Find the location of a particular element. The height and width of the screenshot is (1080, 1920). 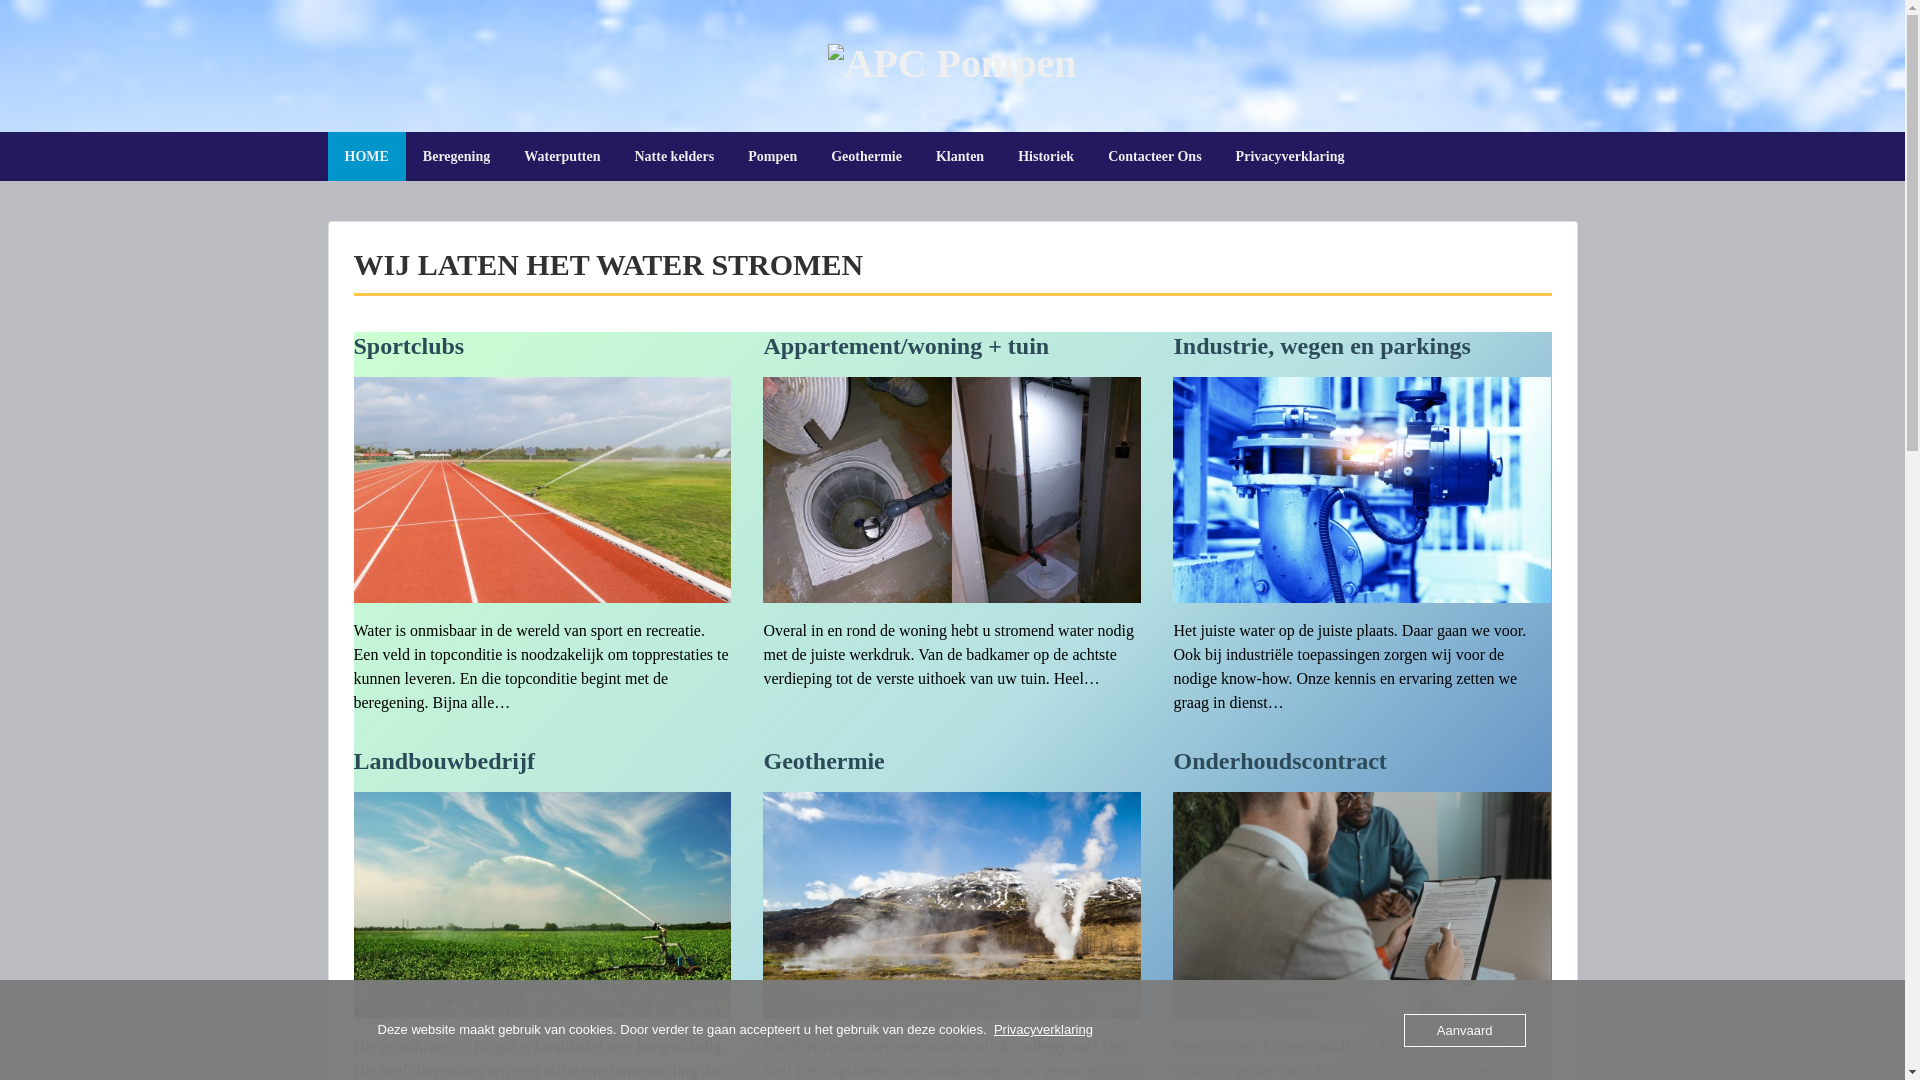

Natte kelders is located at coordinates (674, 156).